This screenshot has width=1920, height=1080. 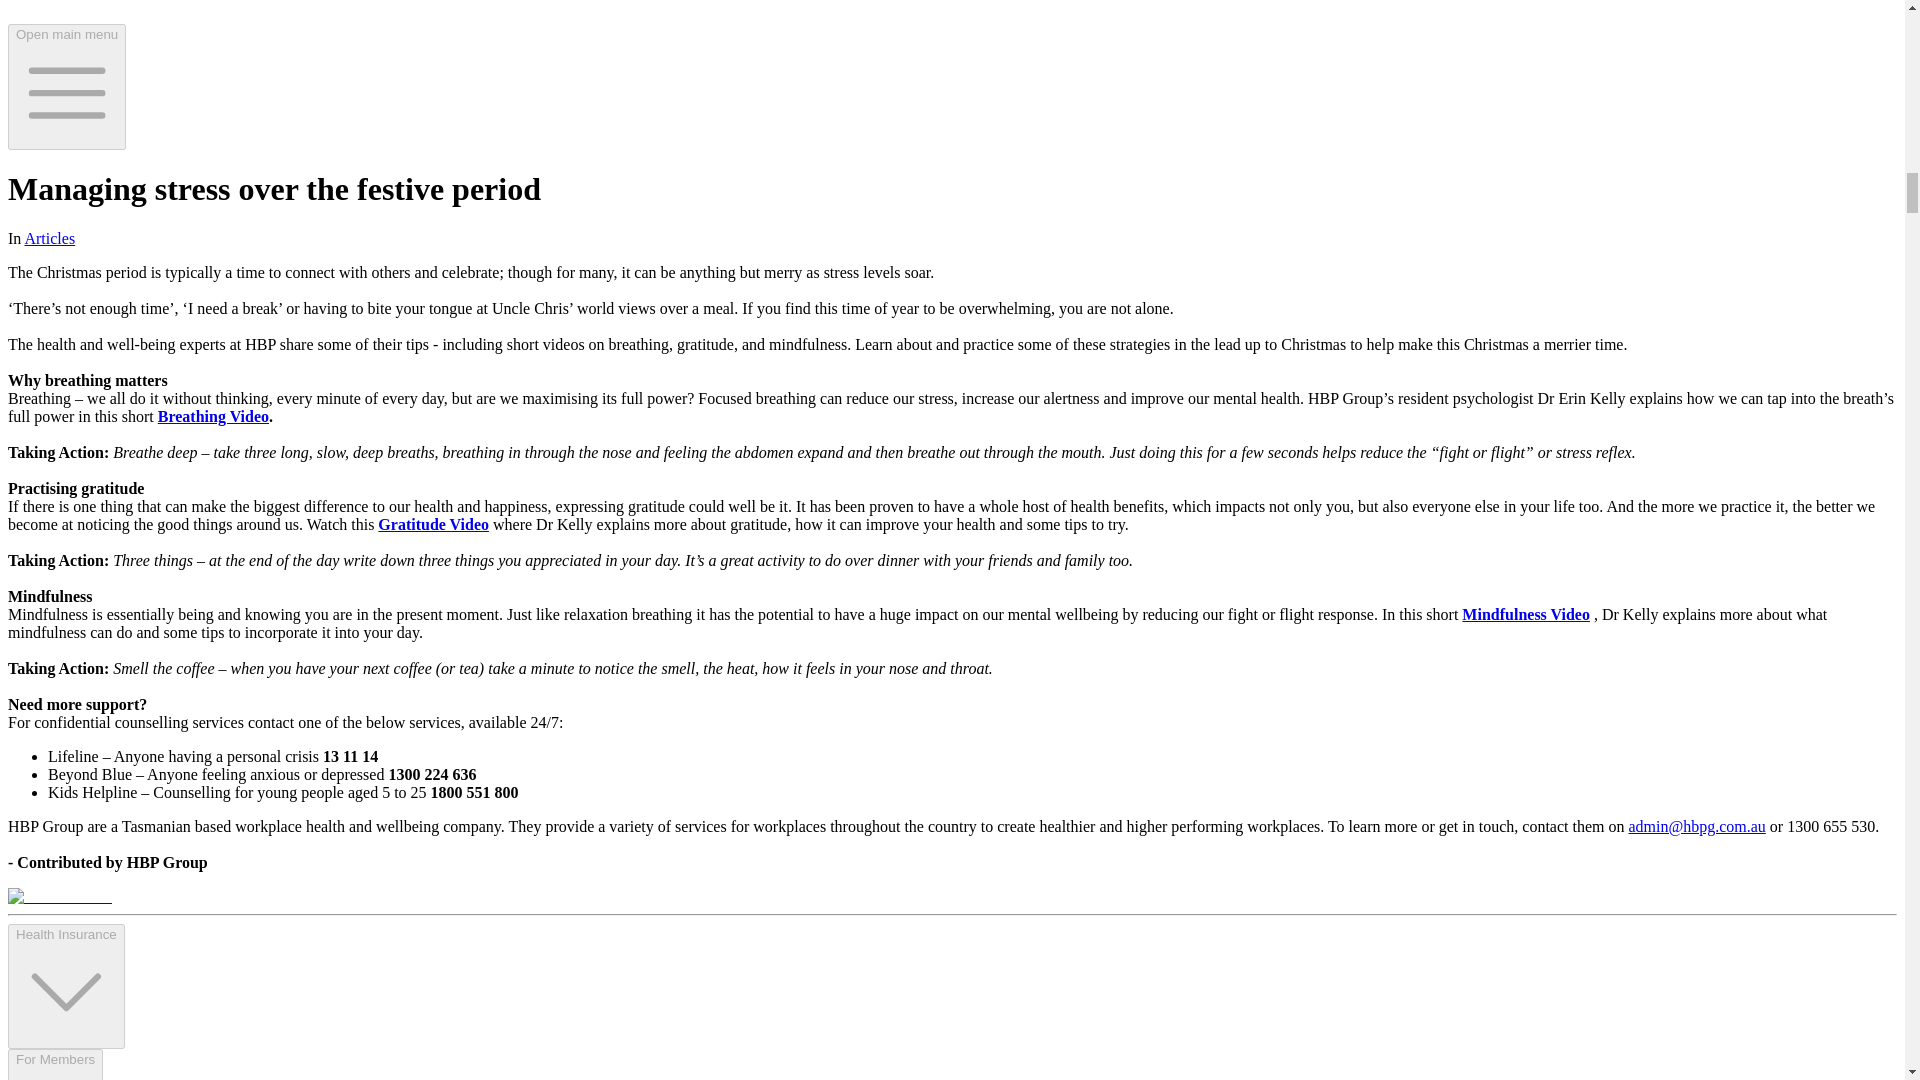 What do you see at coordinates (66, 86) in the screenshot?
I see `Open main menu` at bounding box center [66, 86].